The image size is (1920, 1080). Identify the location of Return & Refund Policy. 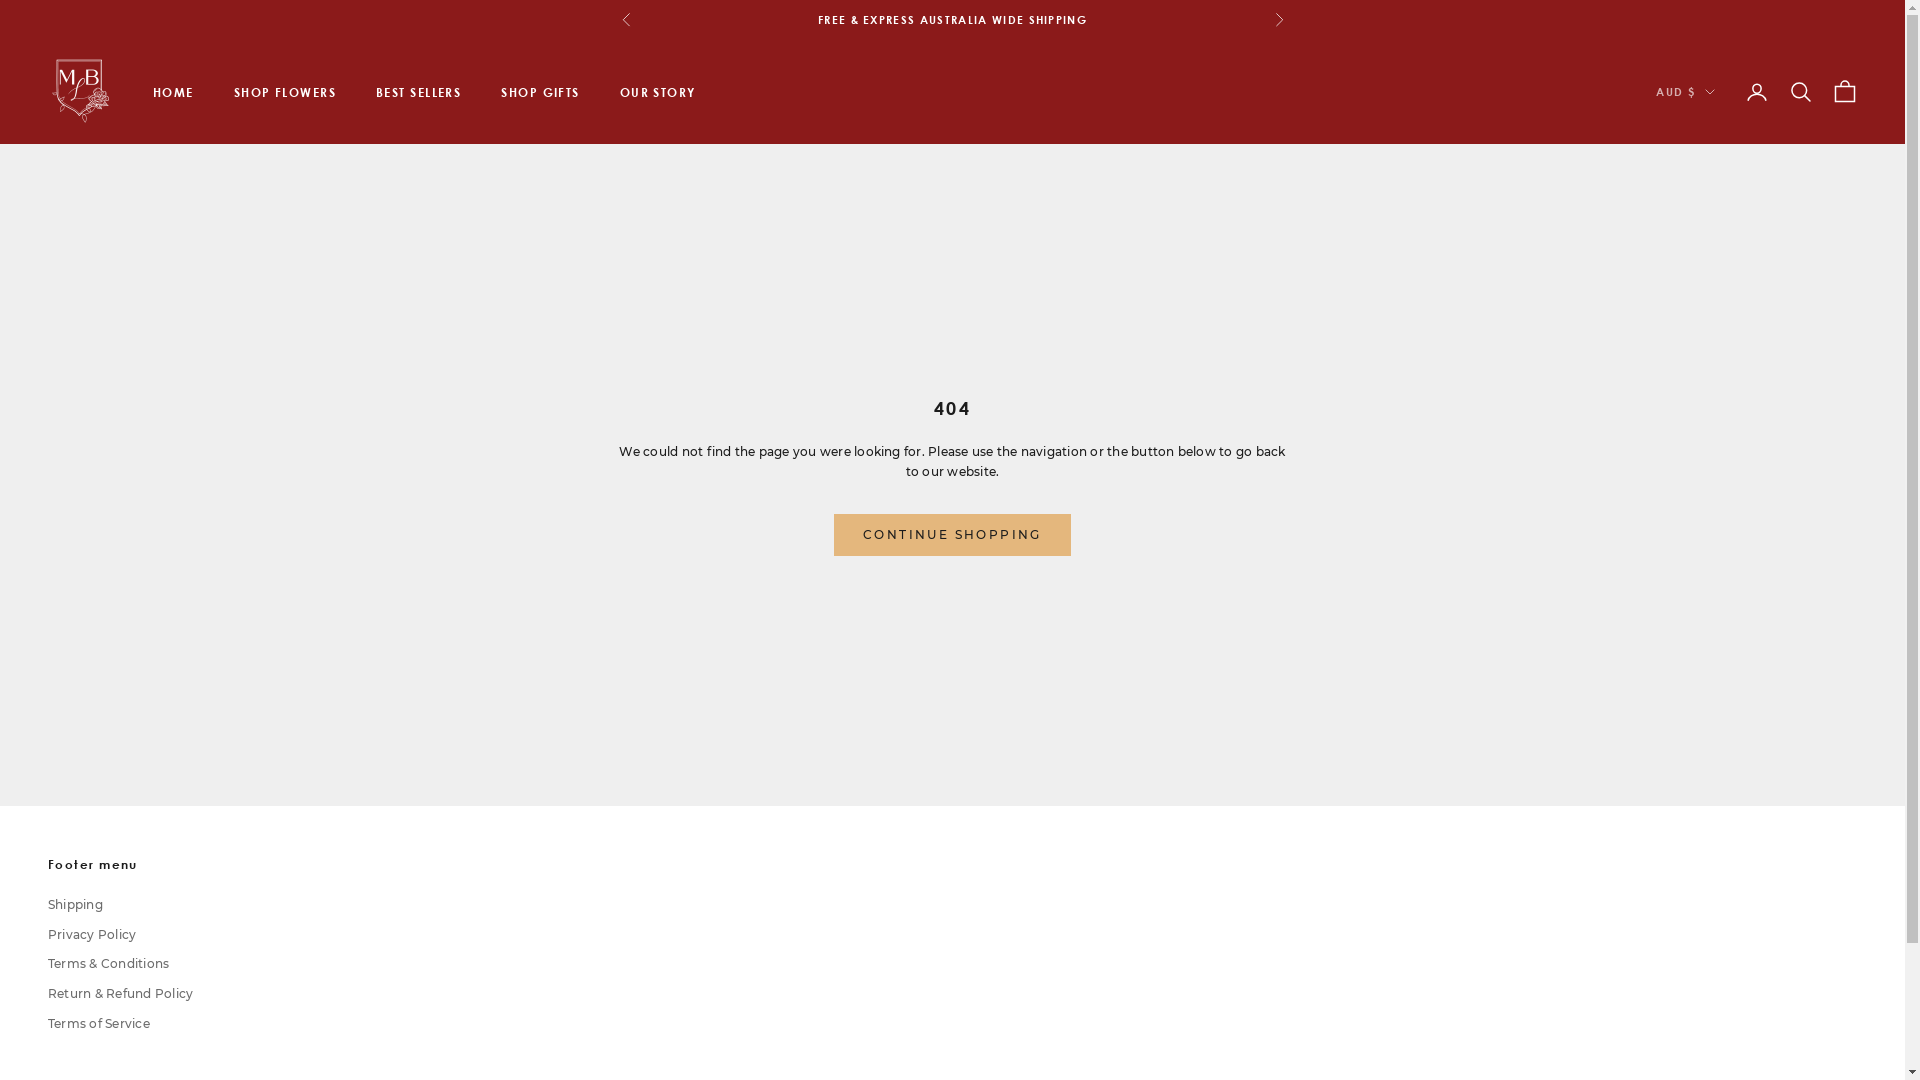
(120, 994).